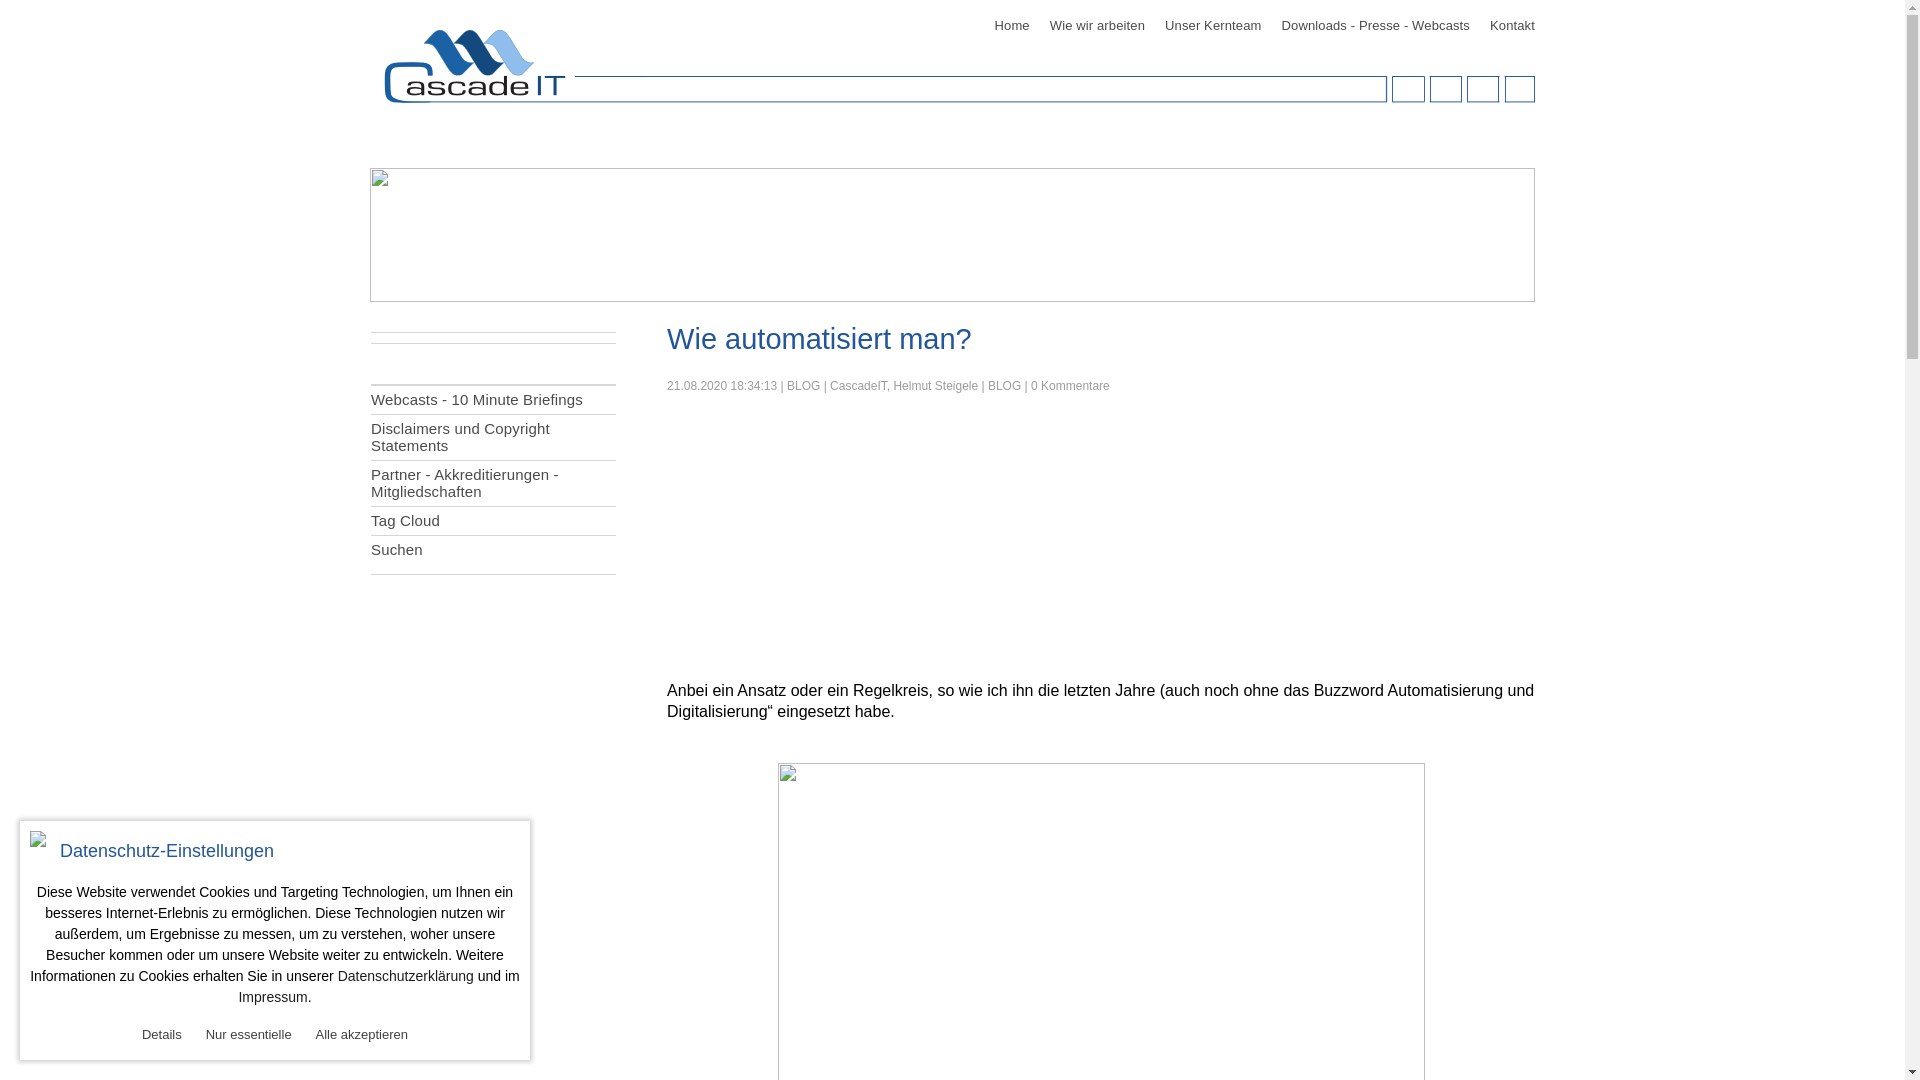 The height and width of the screenshot is (1080, 1920). Describe the element at coordinates (1376, 26) in the screenshot. I see `Downloads - Presse - Webcasts` at that location.